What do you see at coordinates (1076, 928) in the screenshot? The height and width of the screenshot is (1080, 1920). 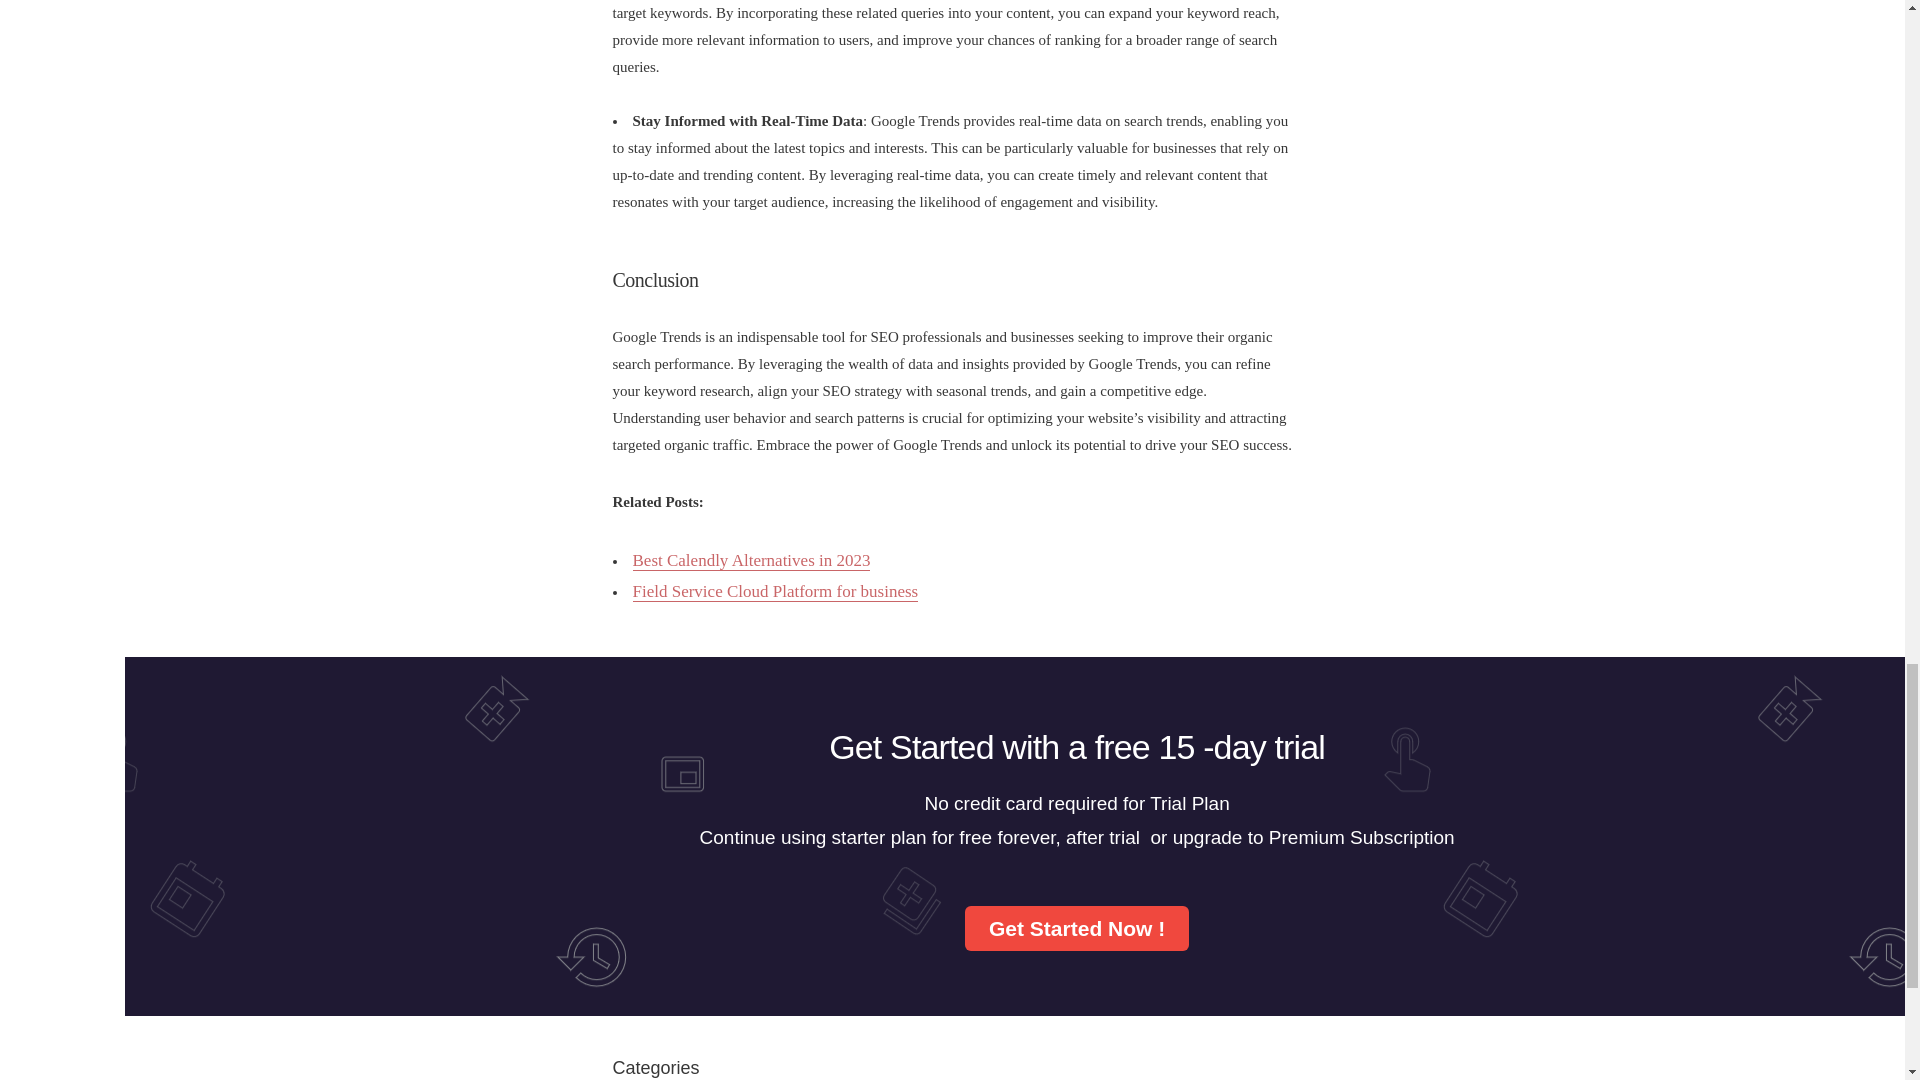 I see `Get Started Now !` at bounding box center [1076, 928].